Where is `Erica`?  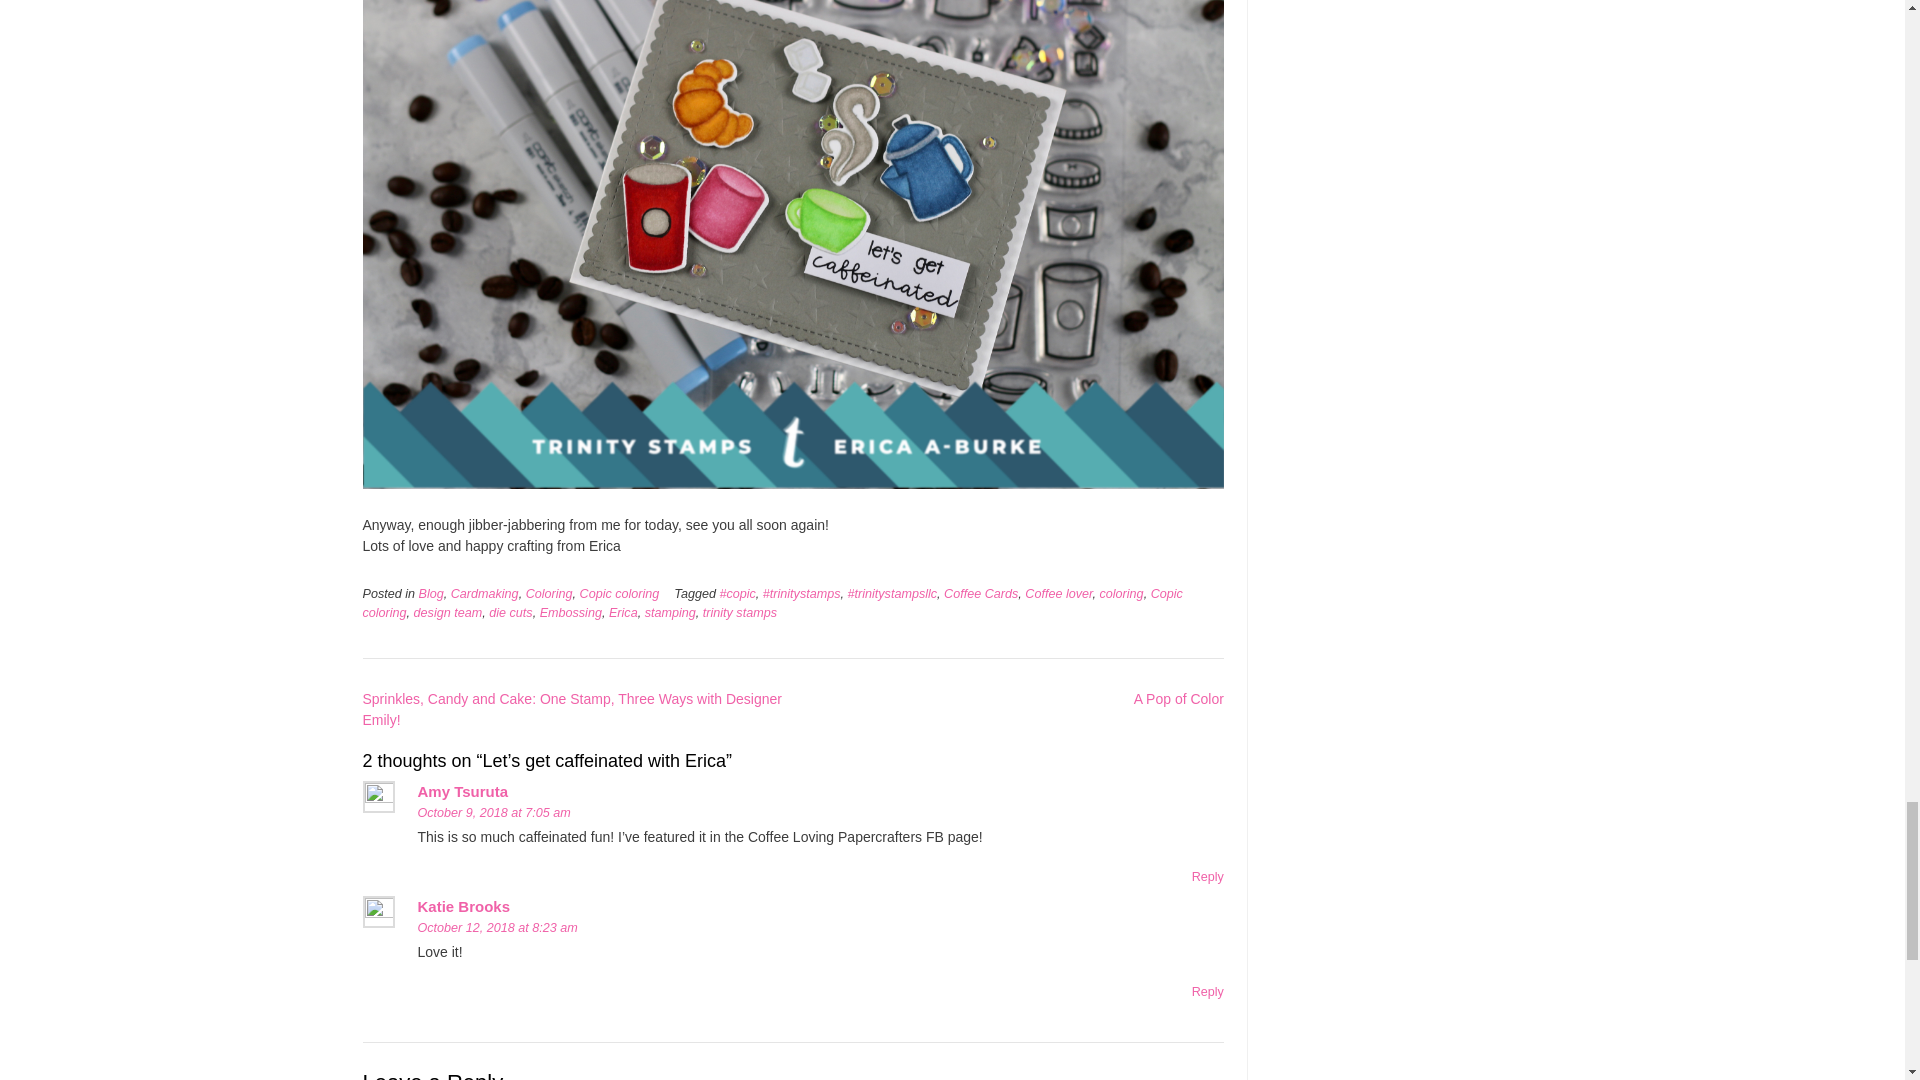
Erica is located at coordinates (622, 612).